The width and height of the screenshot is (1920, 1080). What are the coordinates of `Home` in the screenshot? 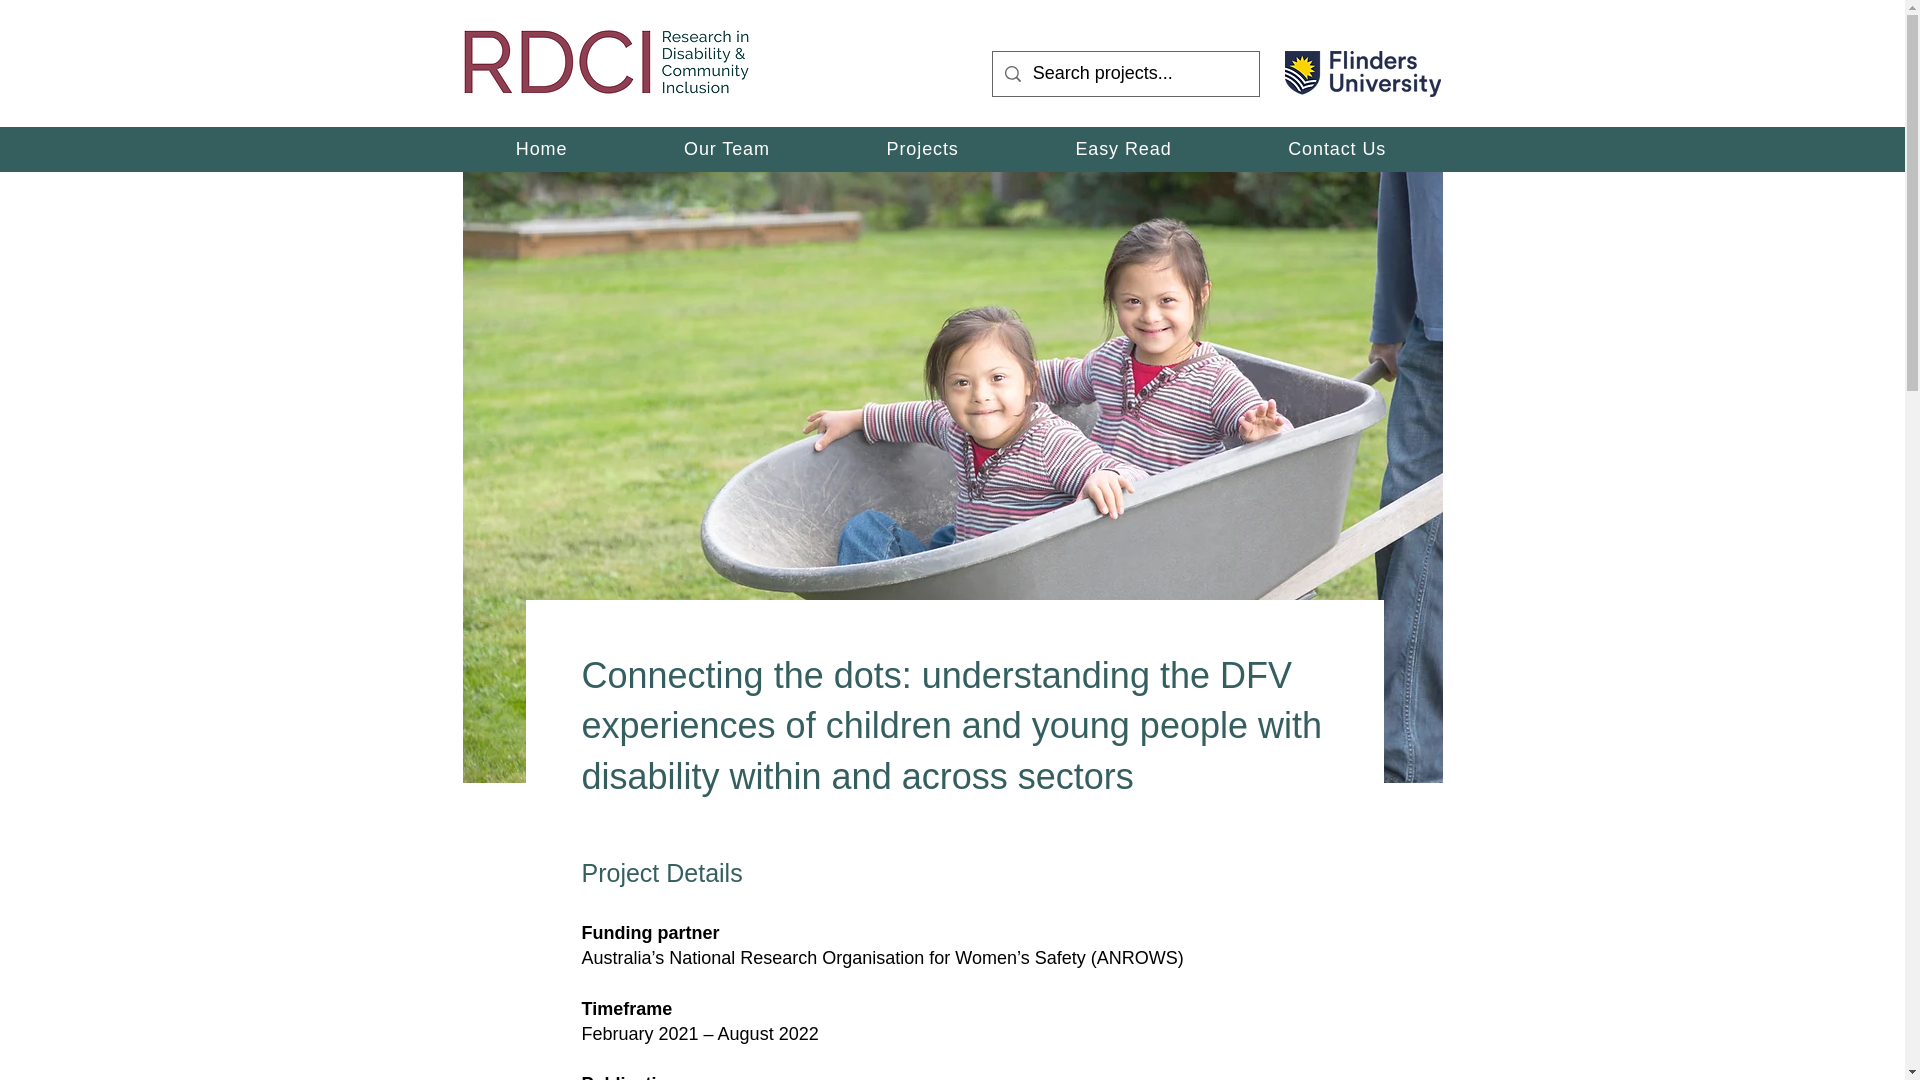 It's located at (542, 149).